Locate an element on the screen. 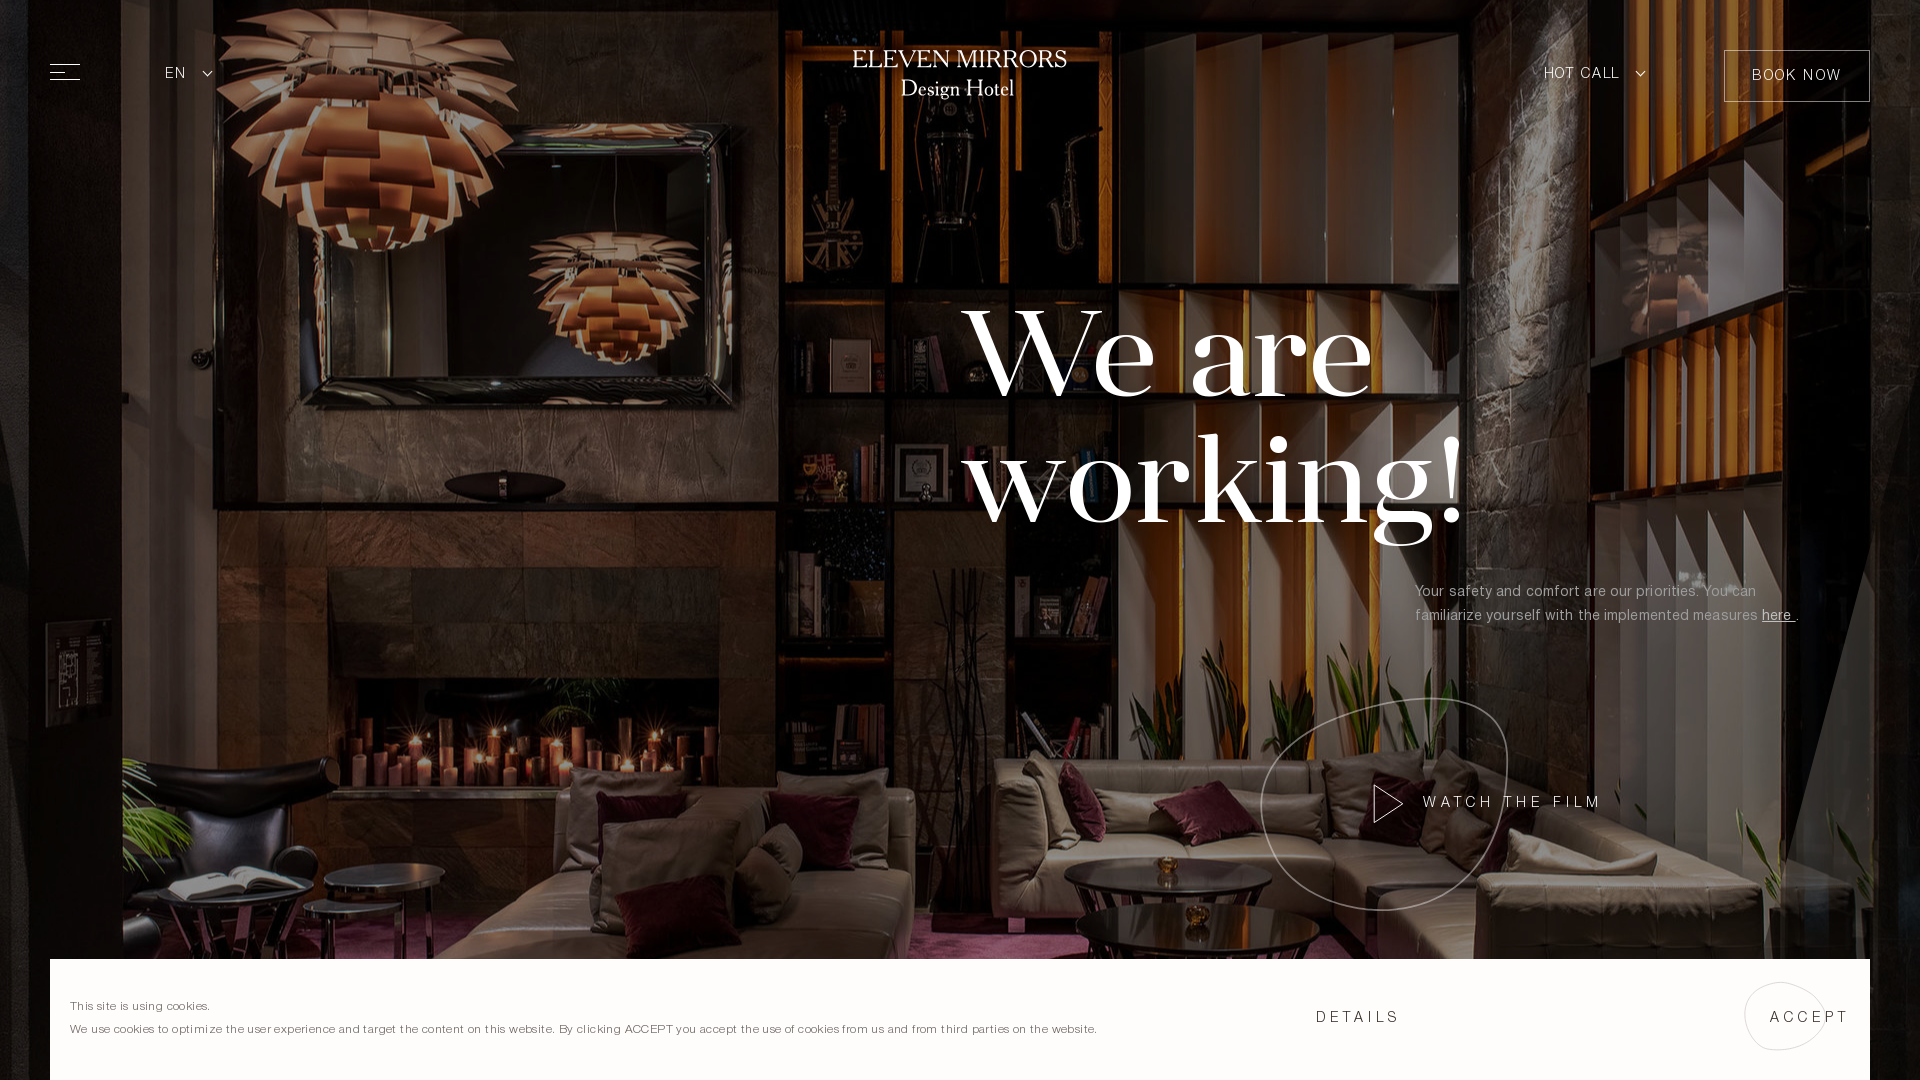 Image resolution: width=1920 pixels, height=1080 pixels. ACCEPT is located at coordinates (1810, 1019).